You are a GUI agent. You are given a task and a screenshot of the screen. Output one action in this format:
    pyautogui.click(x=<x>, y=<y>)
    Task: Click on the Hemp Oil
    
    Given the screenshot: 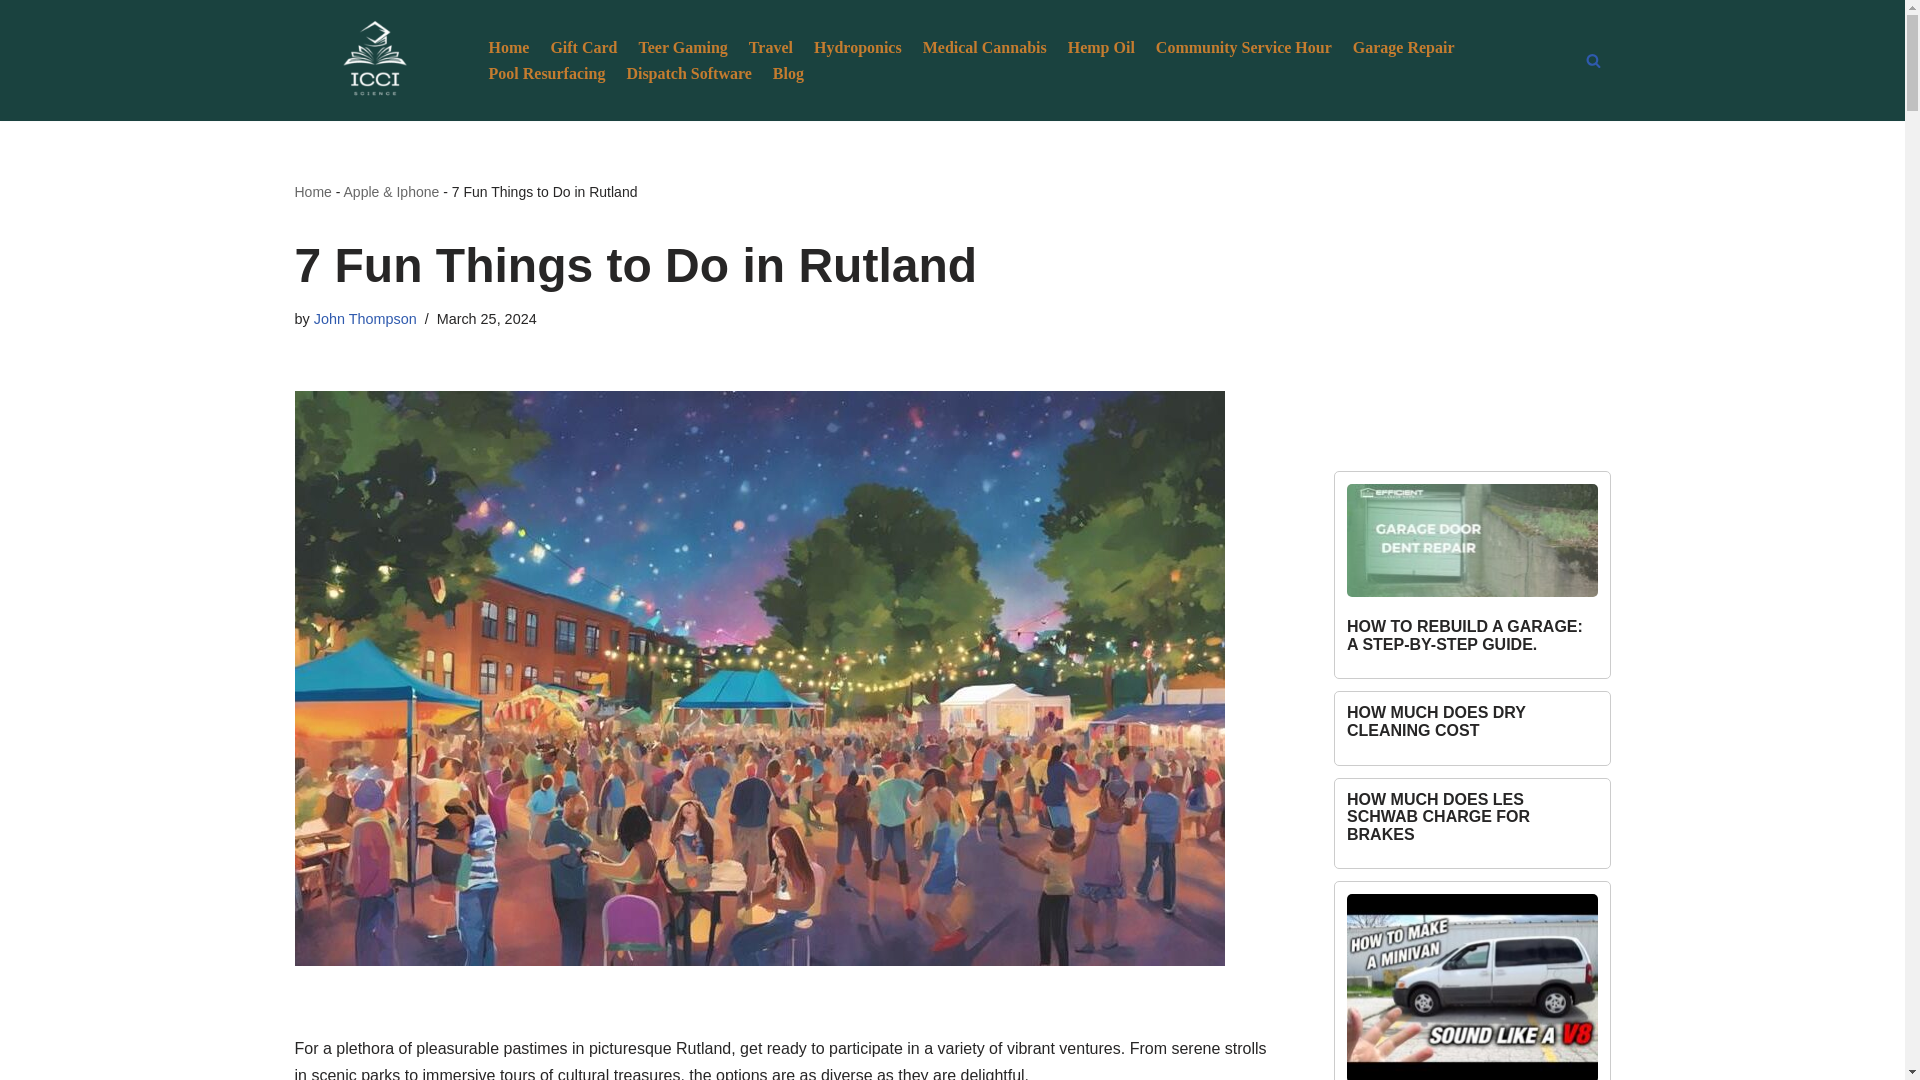 What is the action you would take?
    pyautogui.click(x=1100, y=46)
    